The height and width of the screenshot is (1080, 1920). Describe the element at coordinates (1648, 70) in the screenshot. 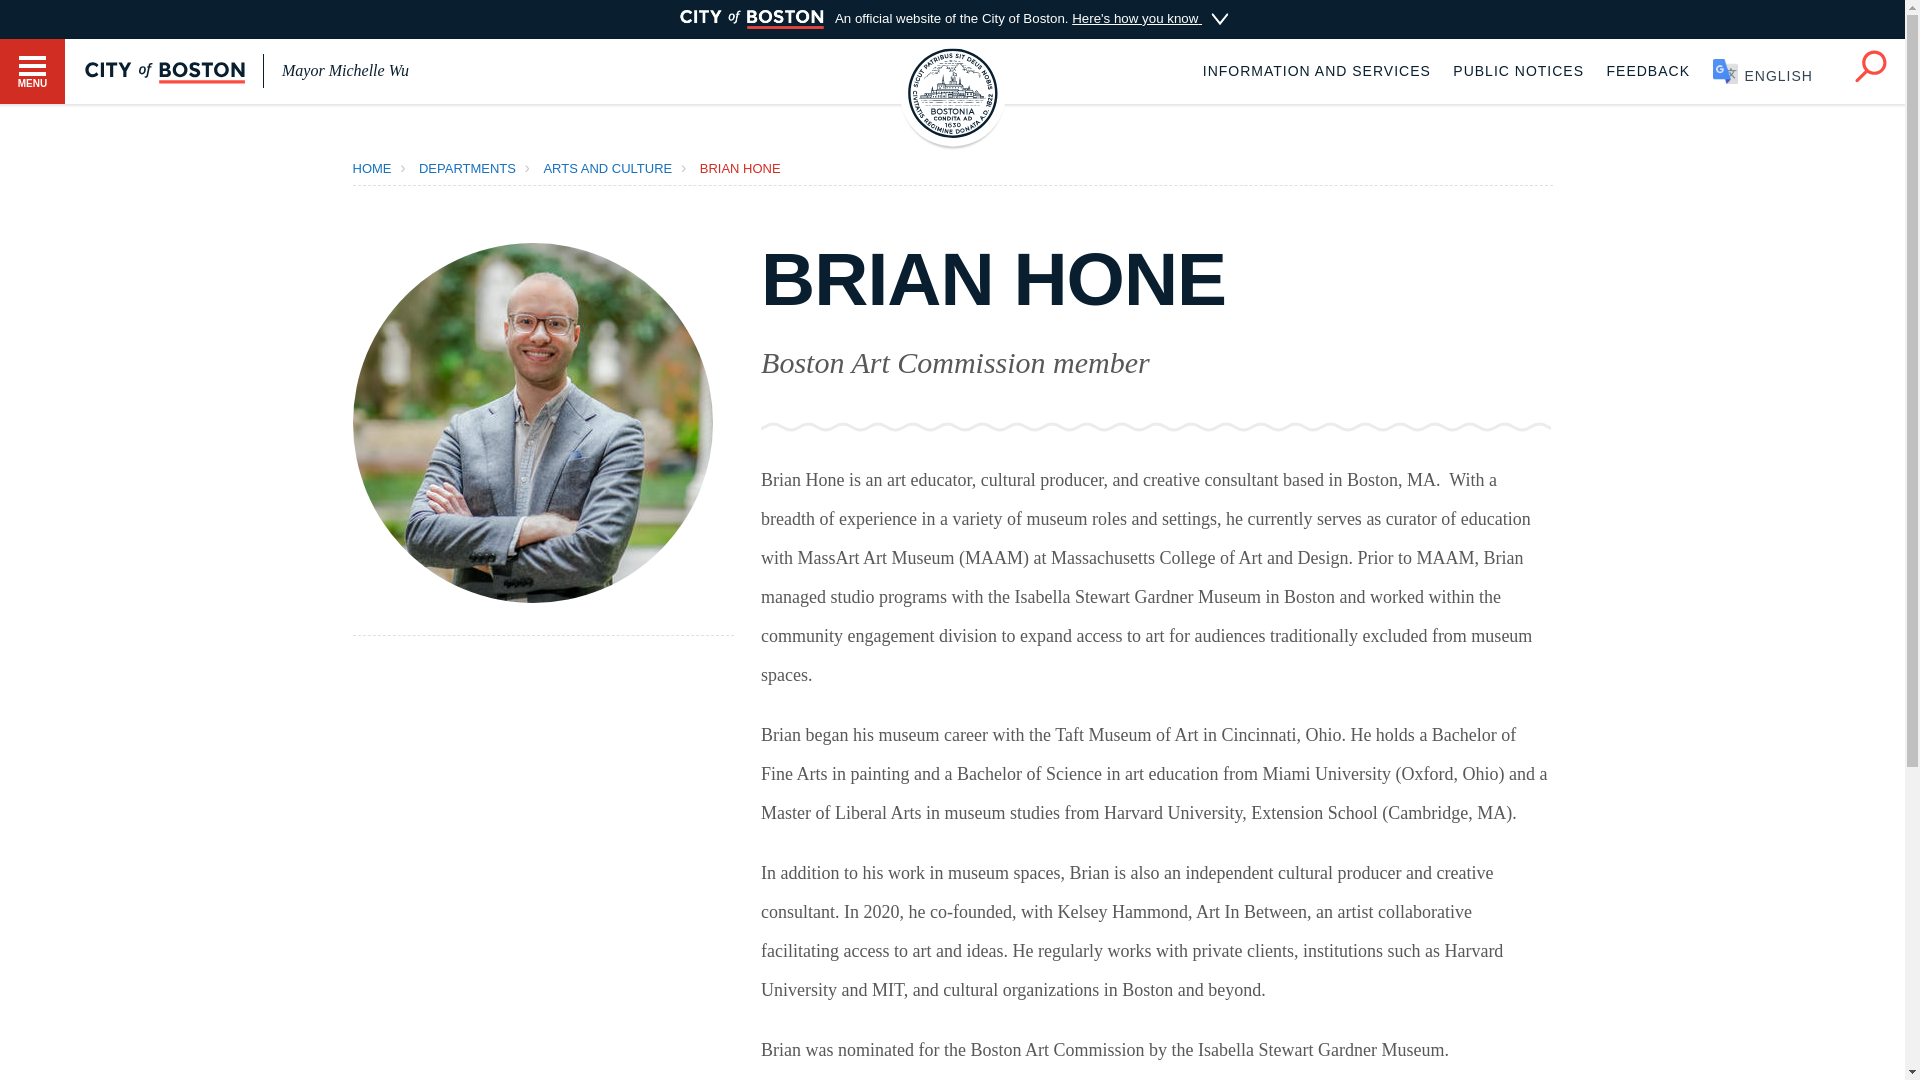

I see `FEEDBACK` at that location.